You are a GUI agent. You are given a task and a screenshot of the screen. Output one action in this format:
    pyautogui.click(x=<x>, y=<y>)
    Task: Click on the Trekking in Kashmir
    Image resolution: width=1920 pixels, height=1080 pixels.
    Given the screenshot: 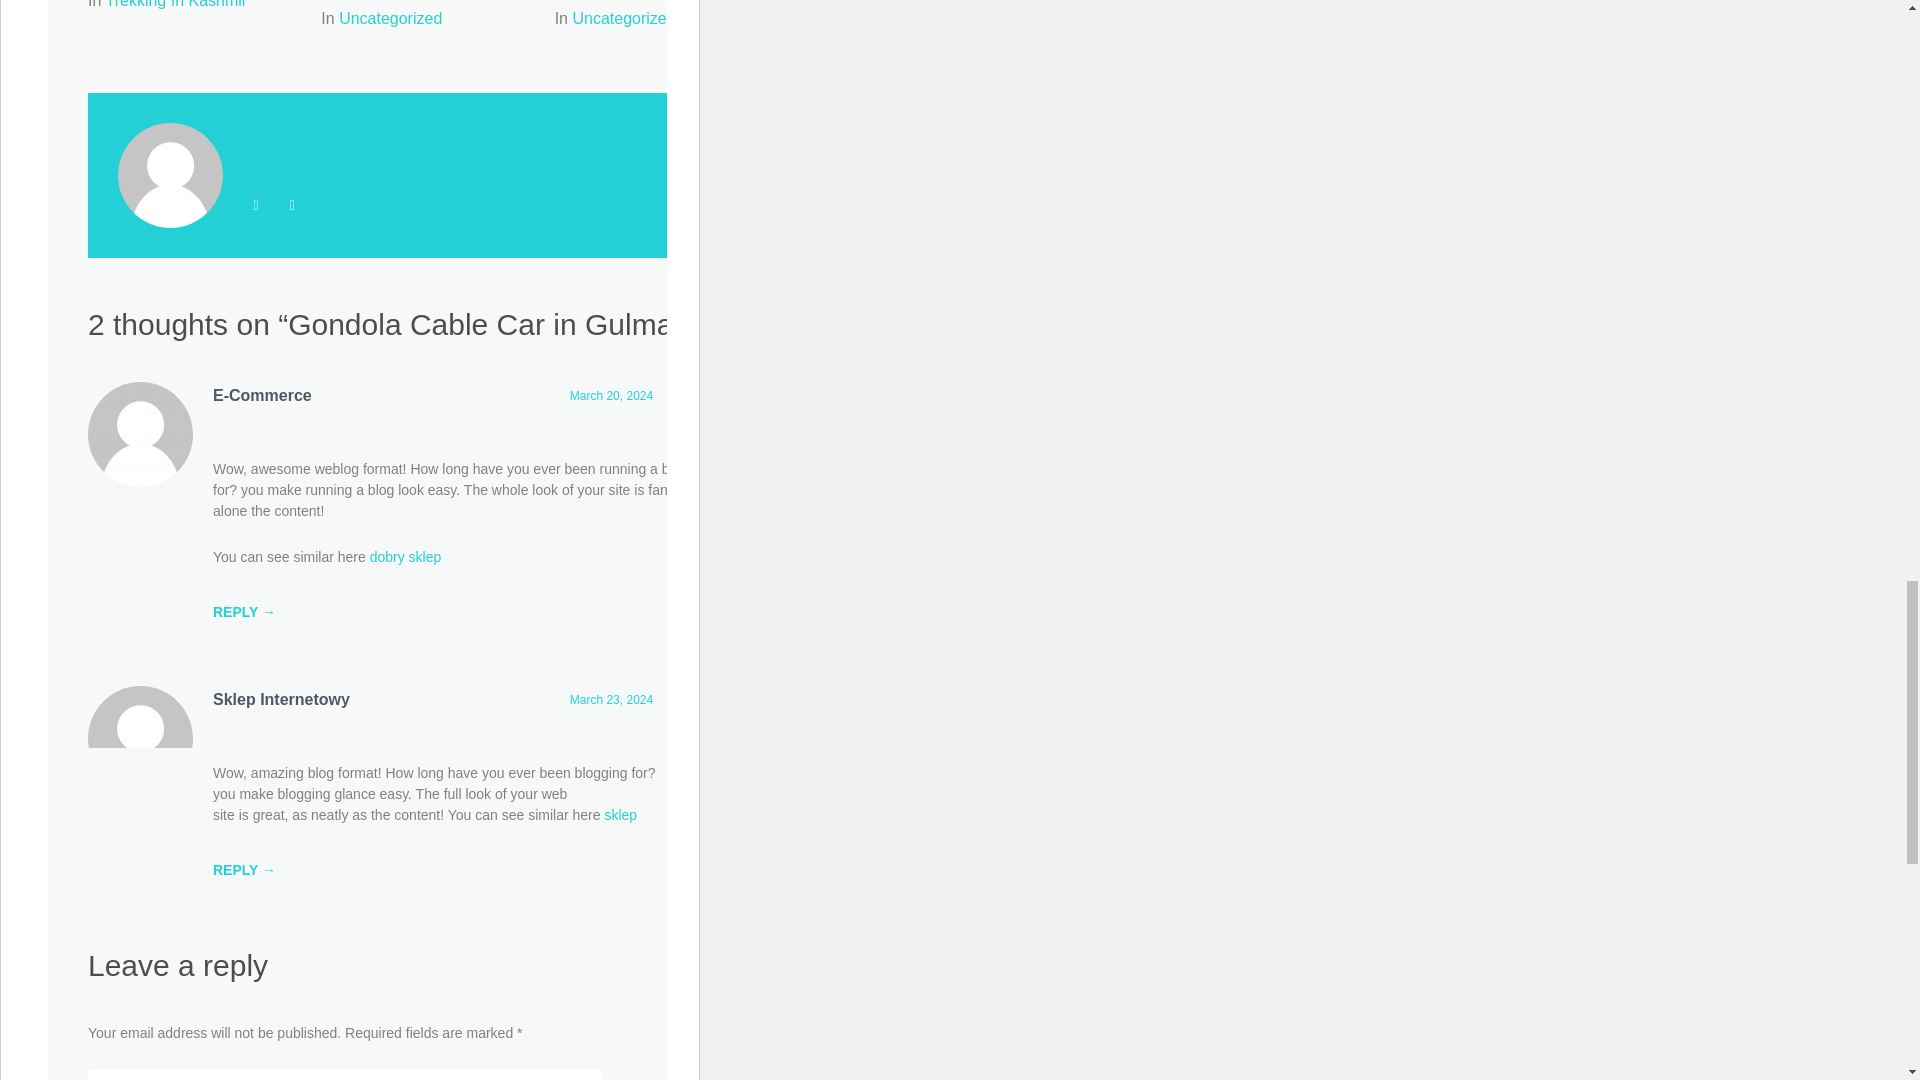 What is the action you would take?
    pyautogui.click(x=176, y=4)
    